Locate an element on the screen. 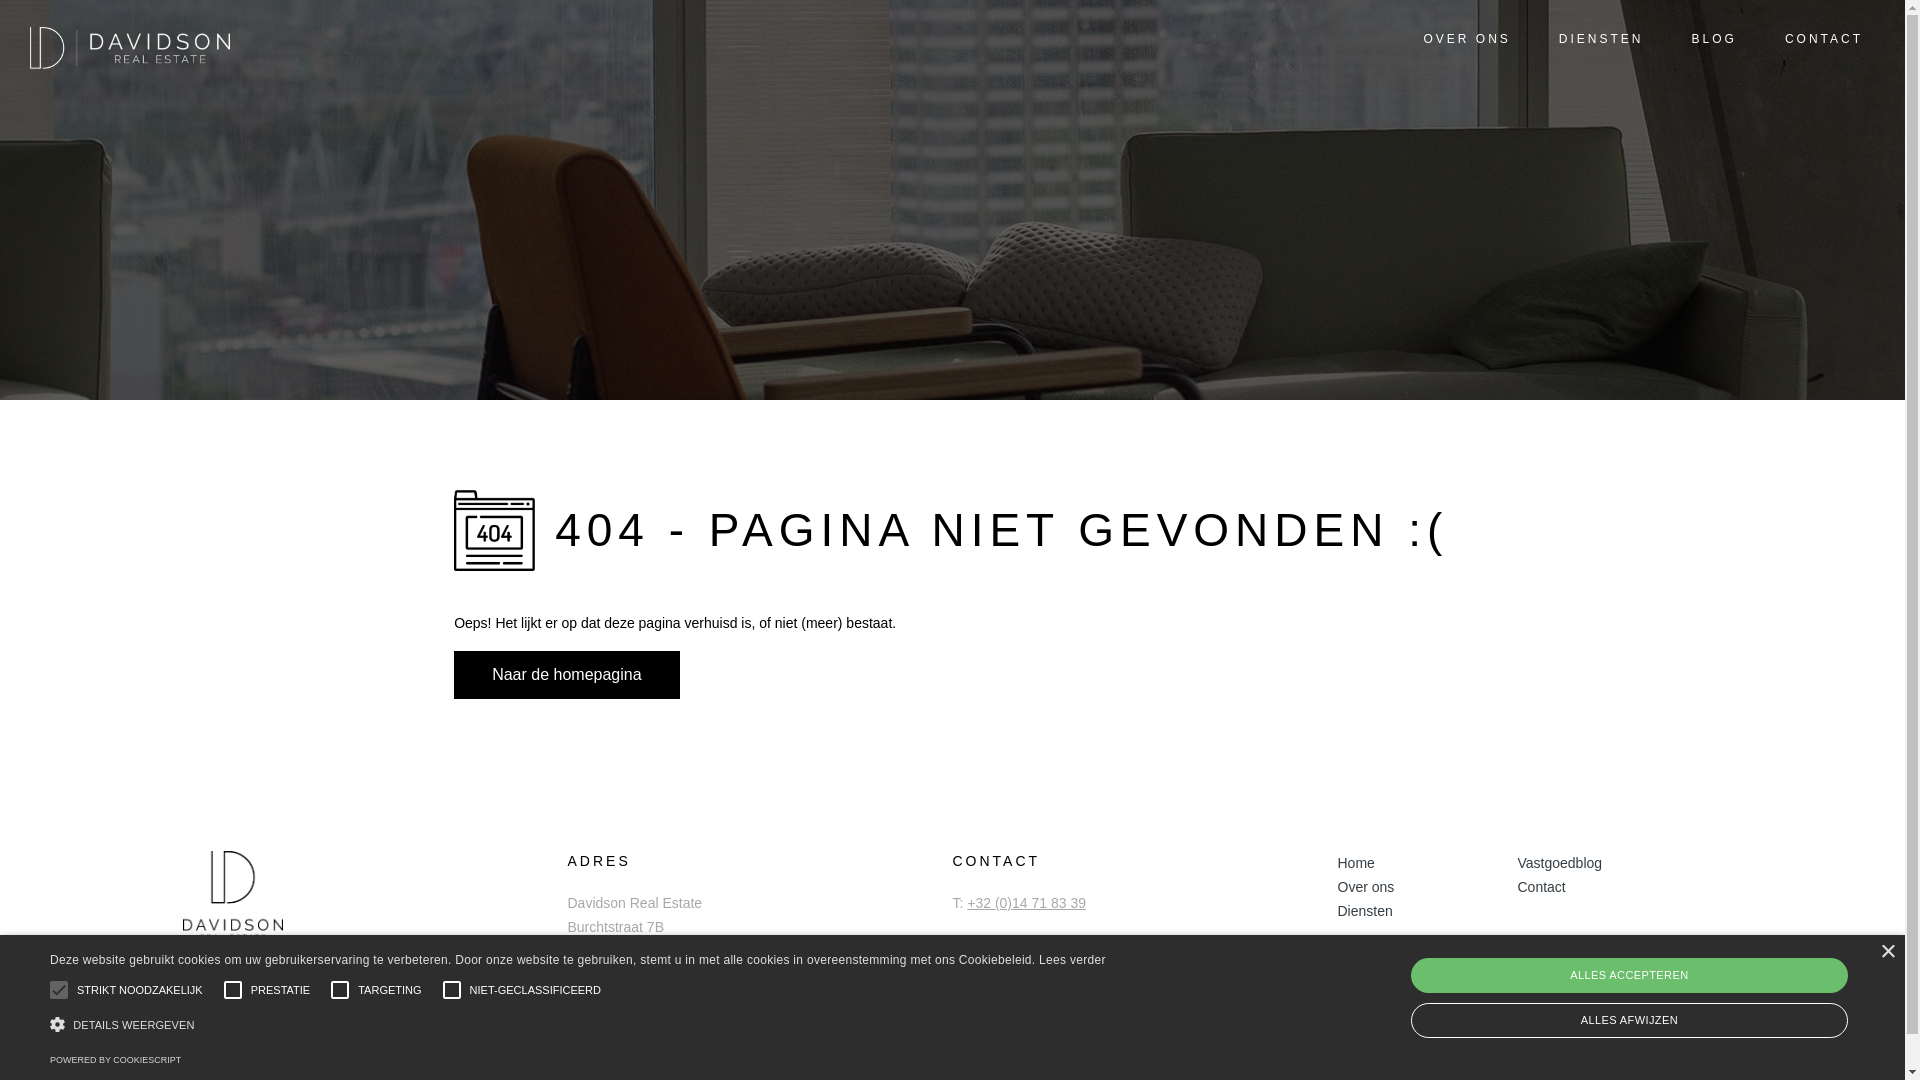  OVER ONS is located at coordinates (1454, 40).